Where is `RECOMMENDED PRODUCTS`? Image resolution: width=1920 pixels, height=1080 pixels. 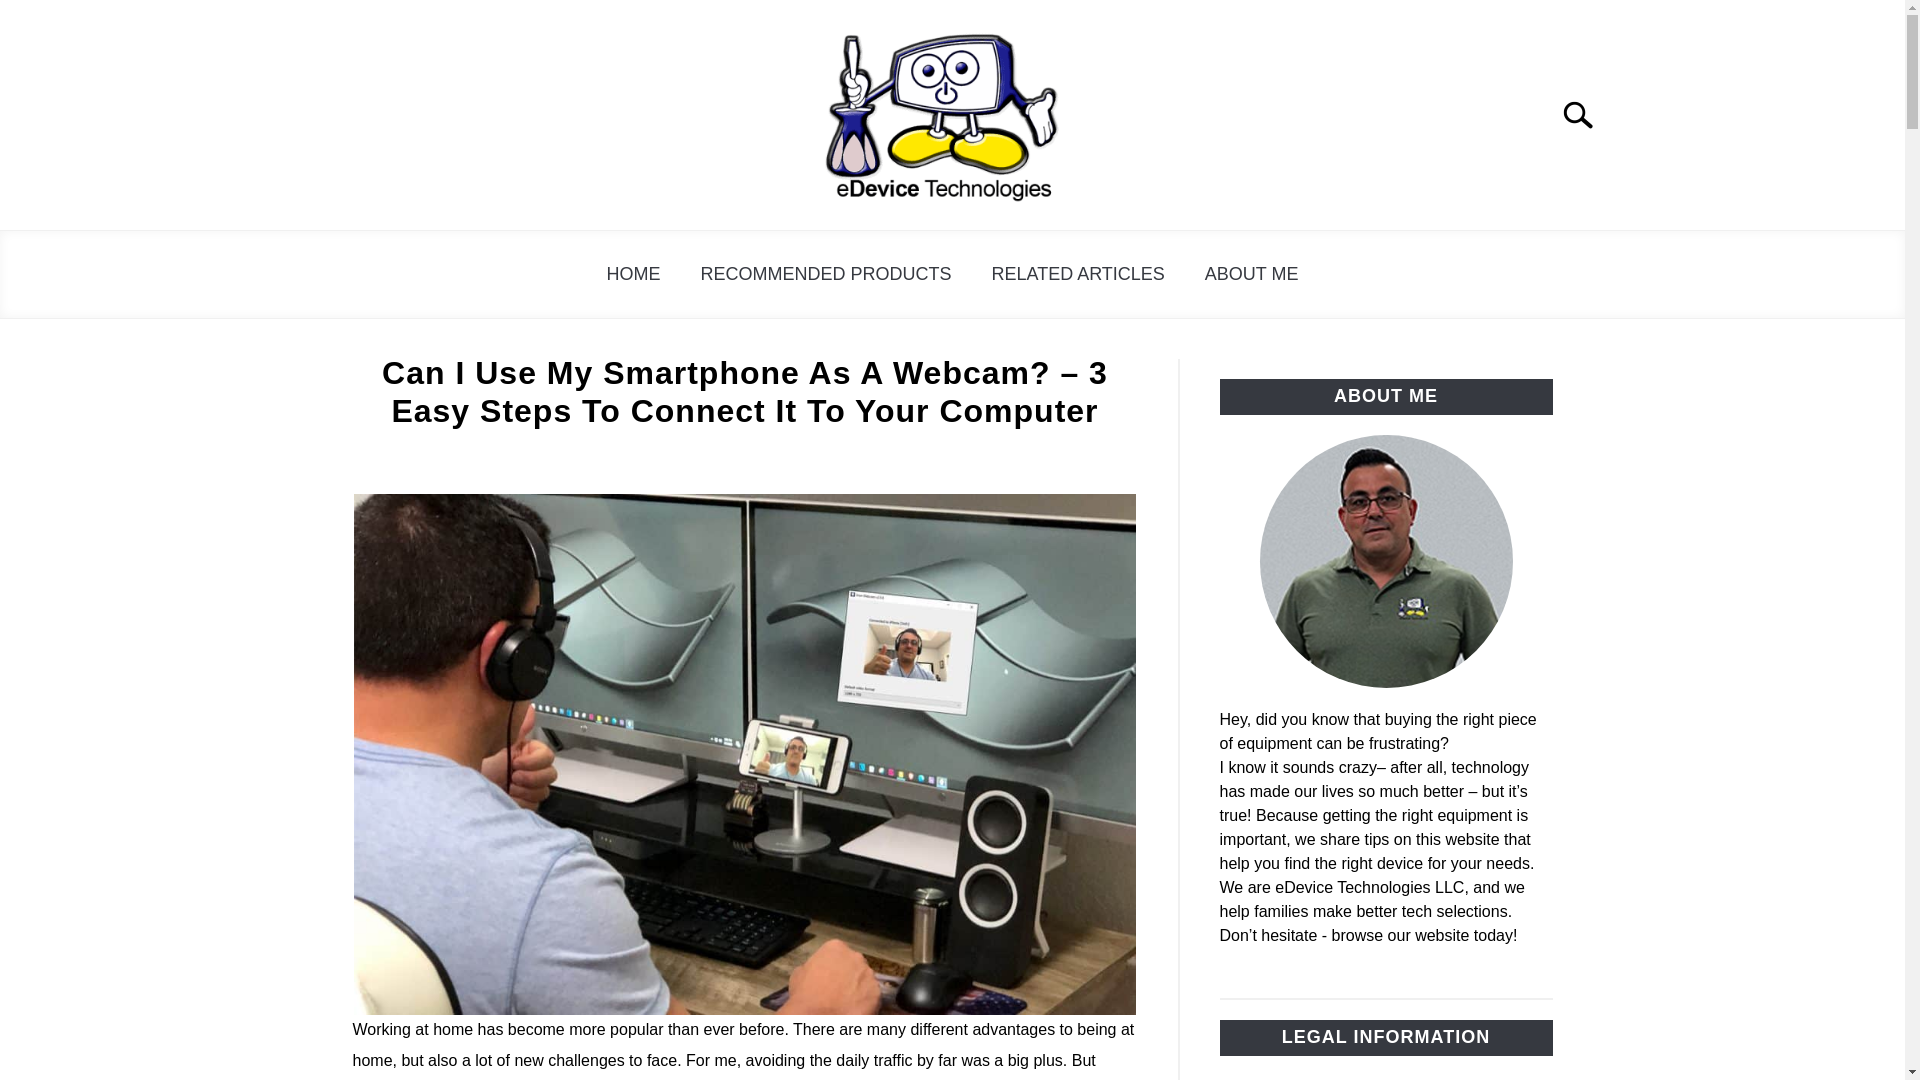
RECOMMENDED PRODUCTS is located at coordinates (825, 274).